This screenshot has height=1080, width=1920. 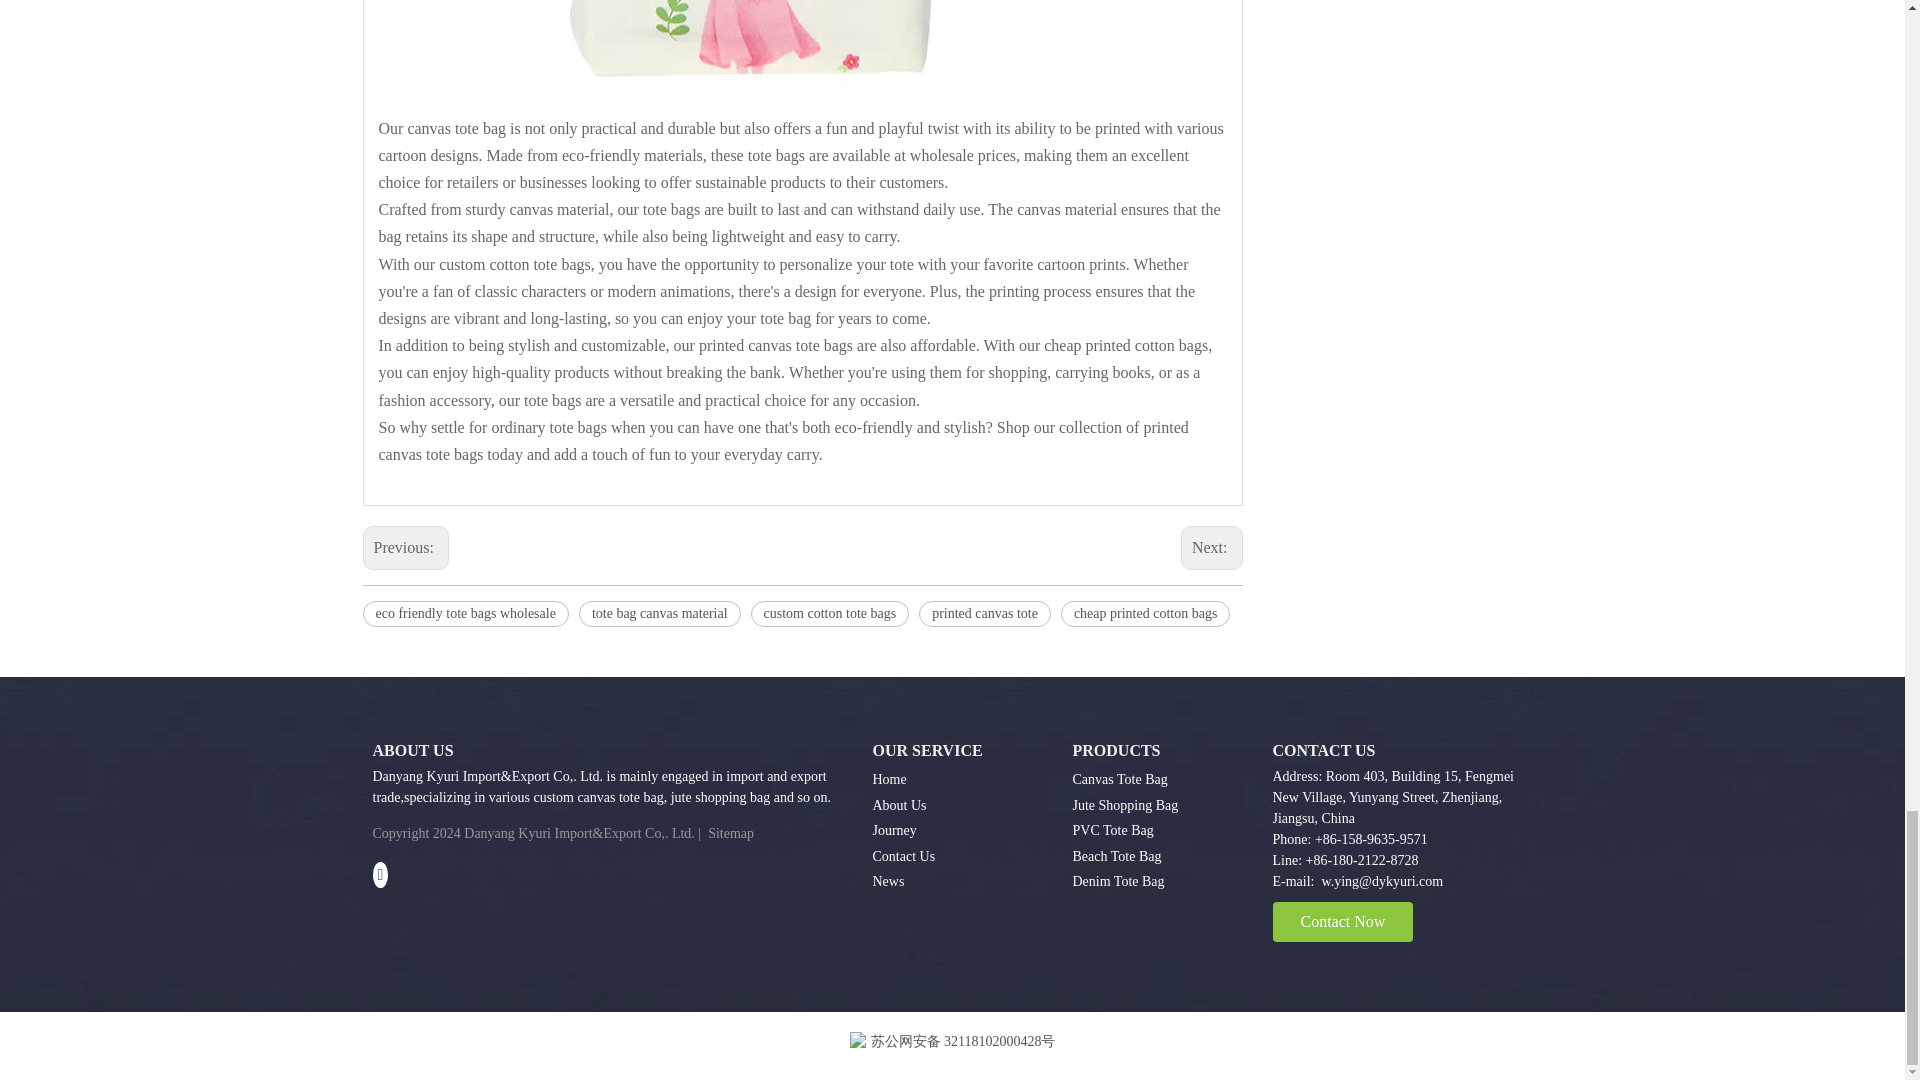 I want to click on Canvas Tote Bag, so click(x=1119, y=780).